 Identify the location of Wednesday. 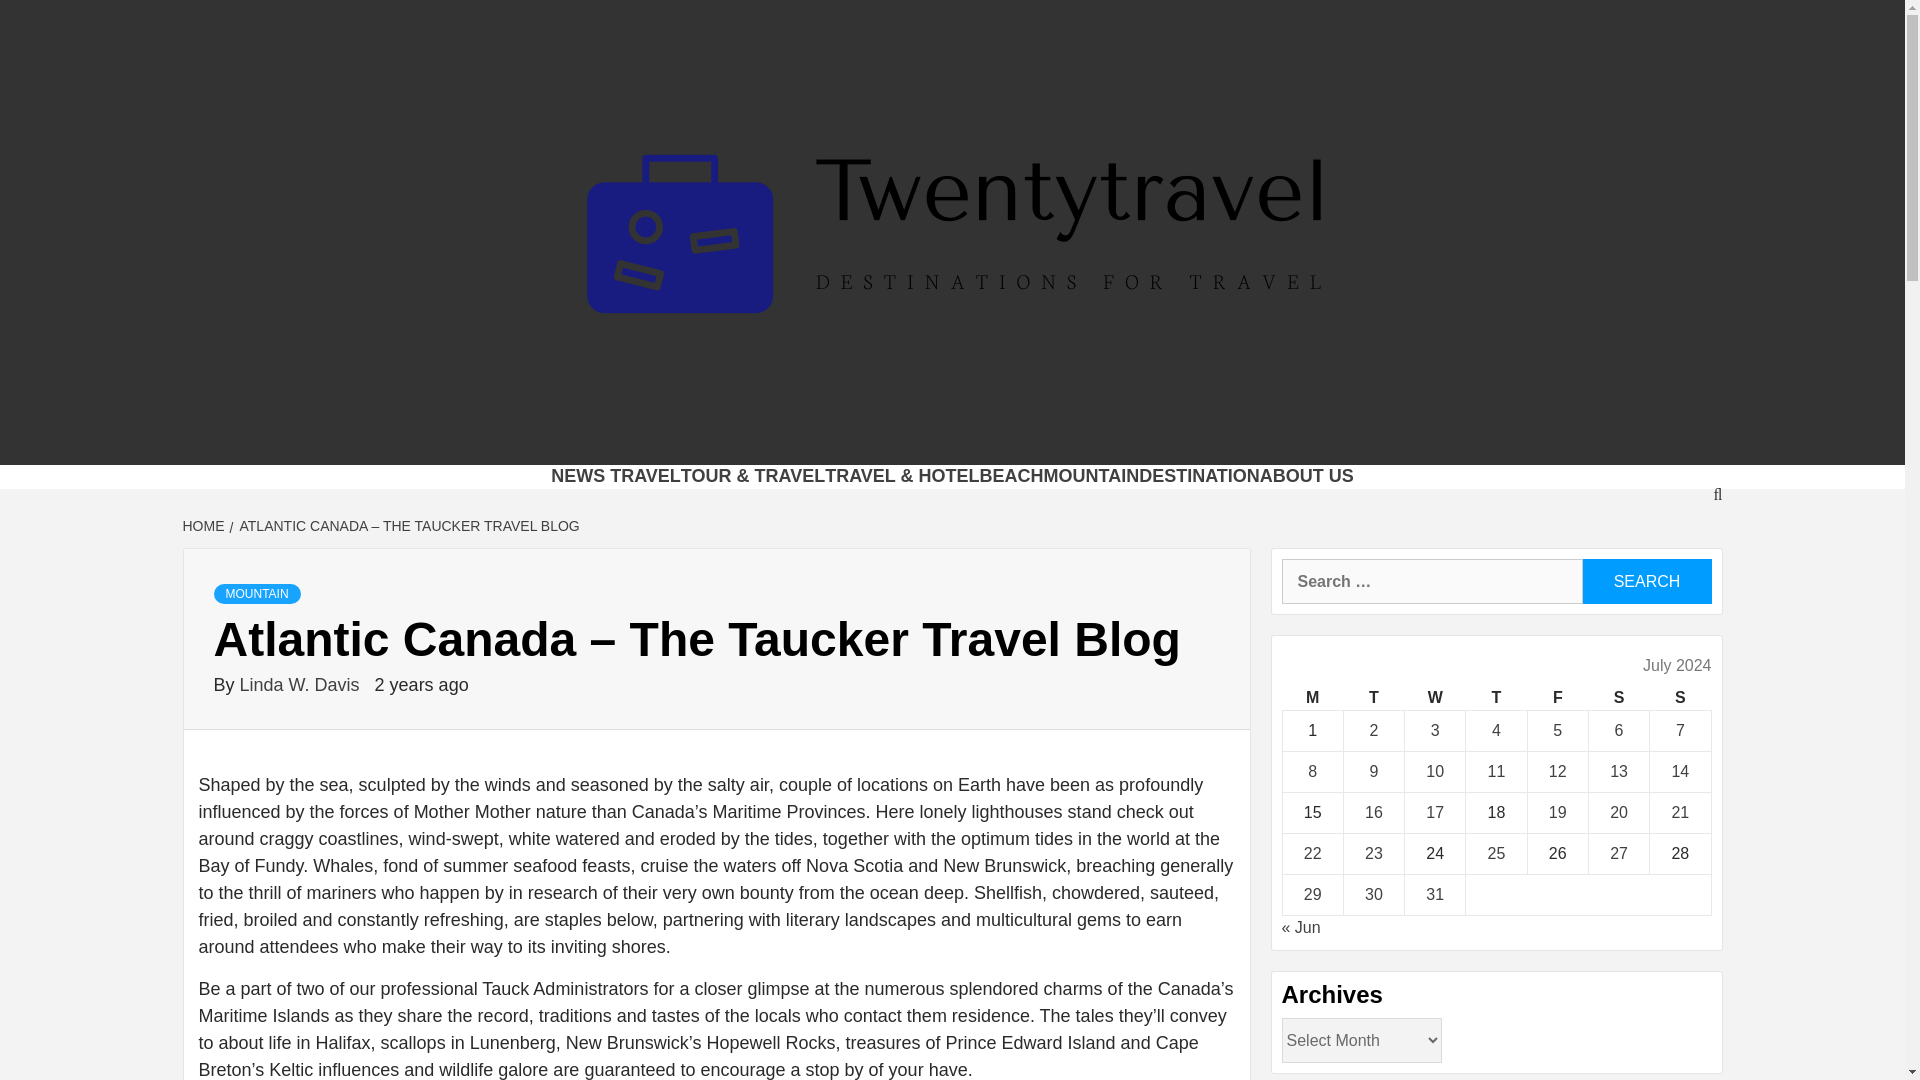
(1436, 698).